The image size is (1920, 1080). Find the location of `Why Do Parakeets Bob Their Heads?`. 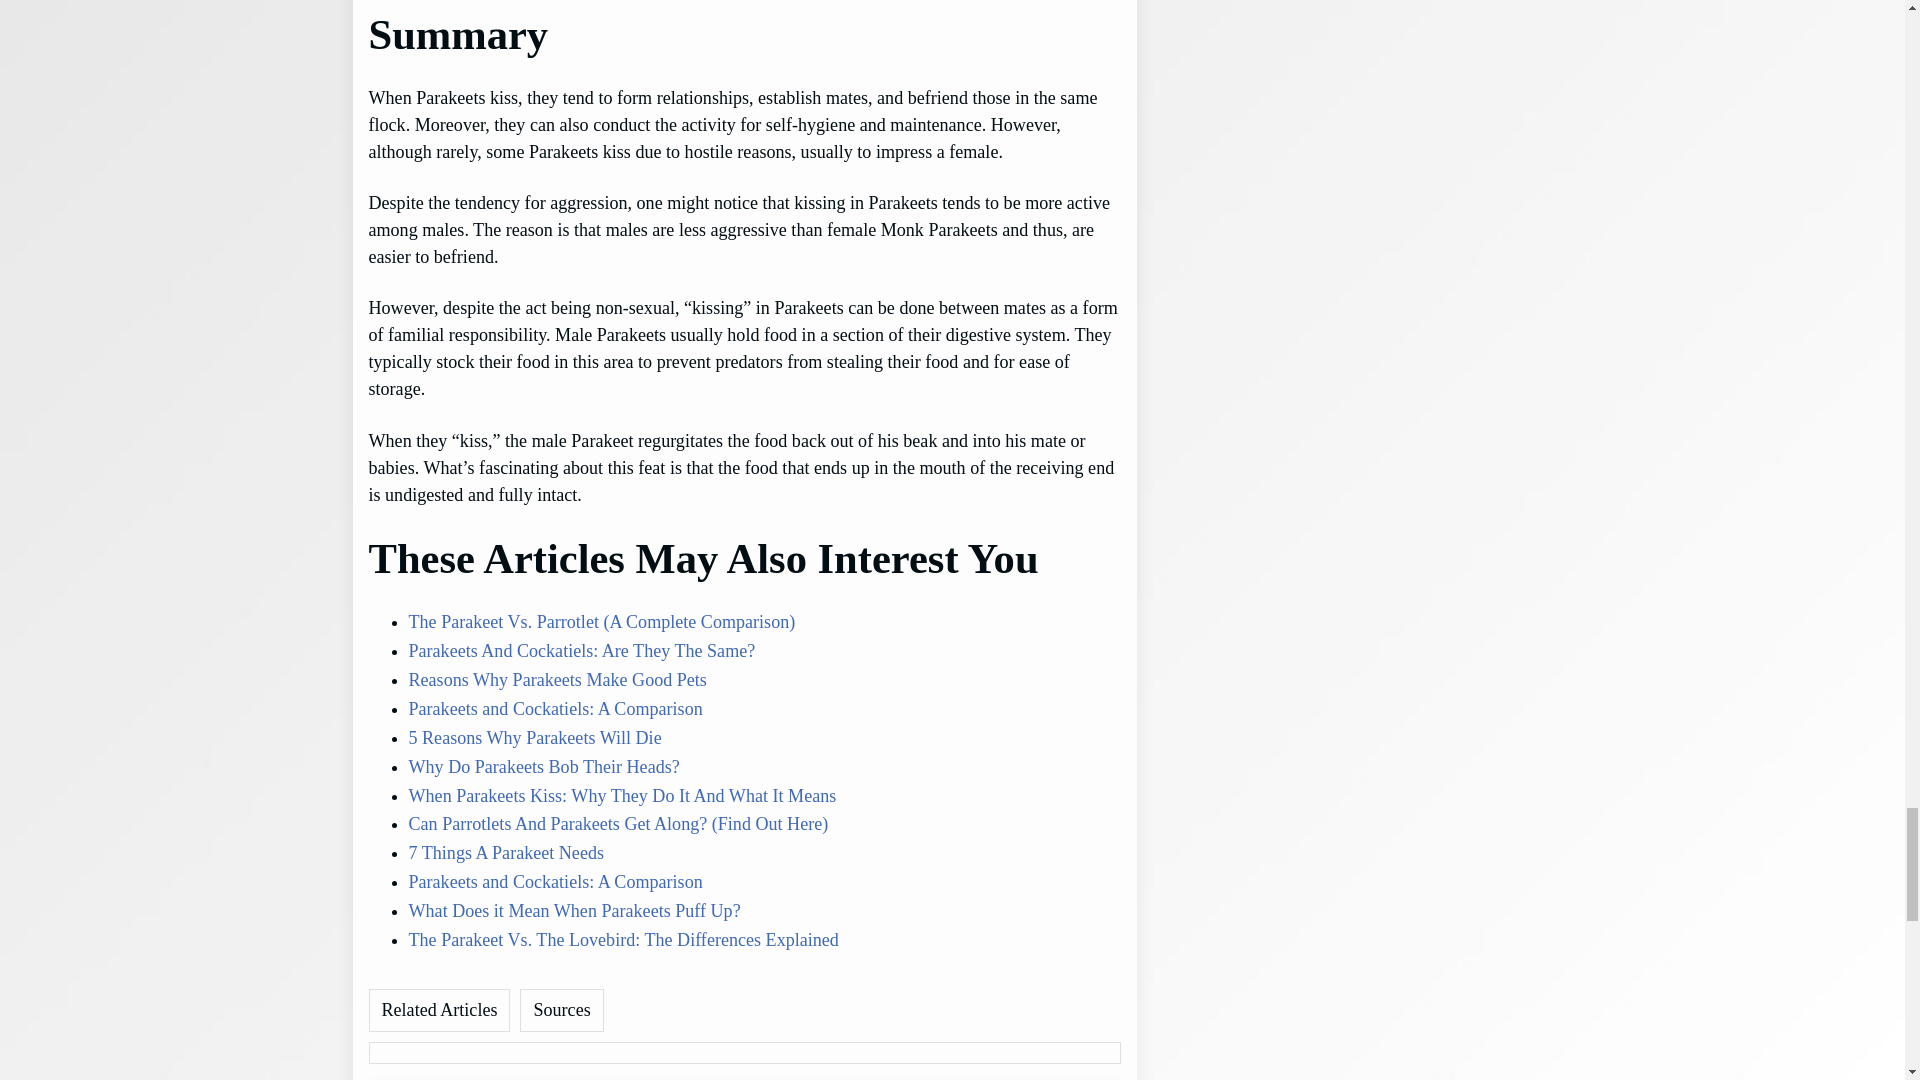

Why Do Parakeets Bob Their Heads? is located at coordinates (543, 766).